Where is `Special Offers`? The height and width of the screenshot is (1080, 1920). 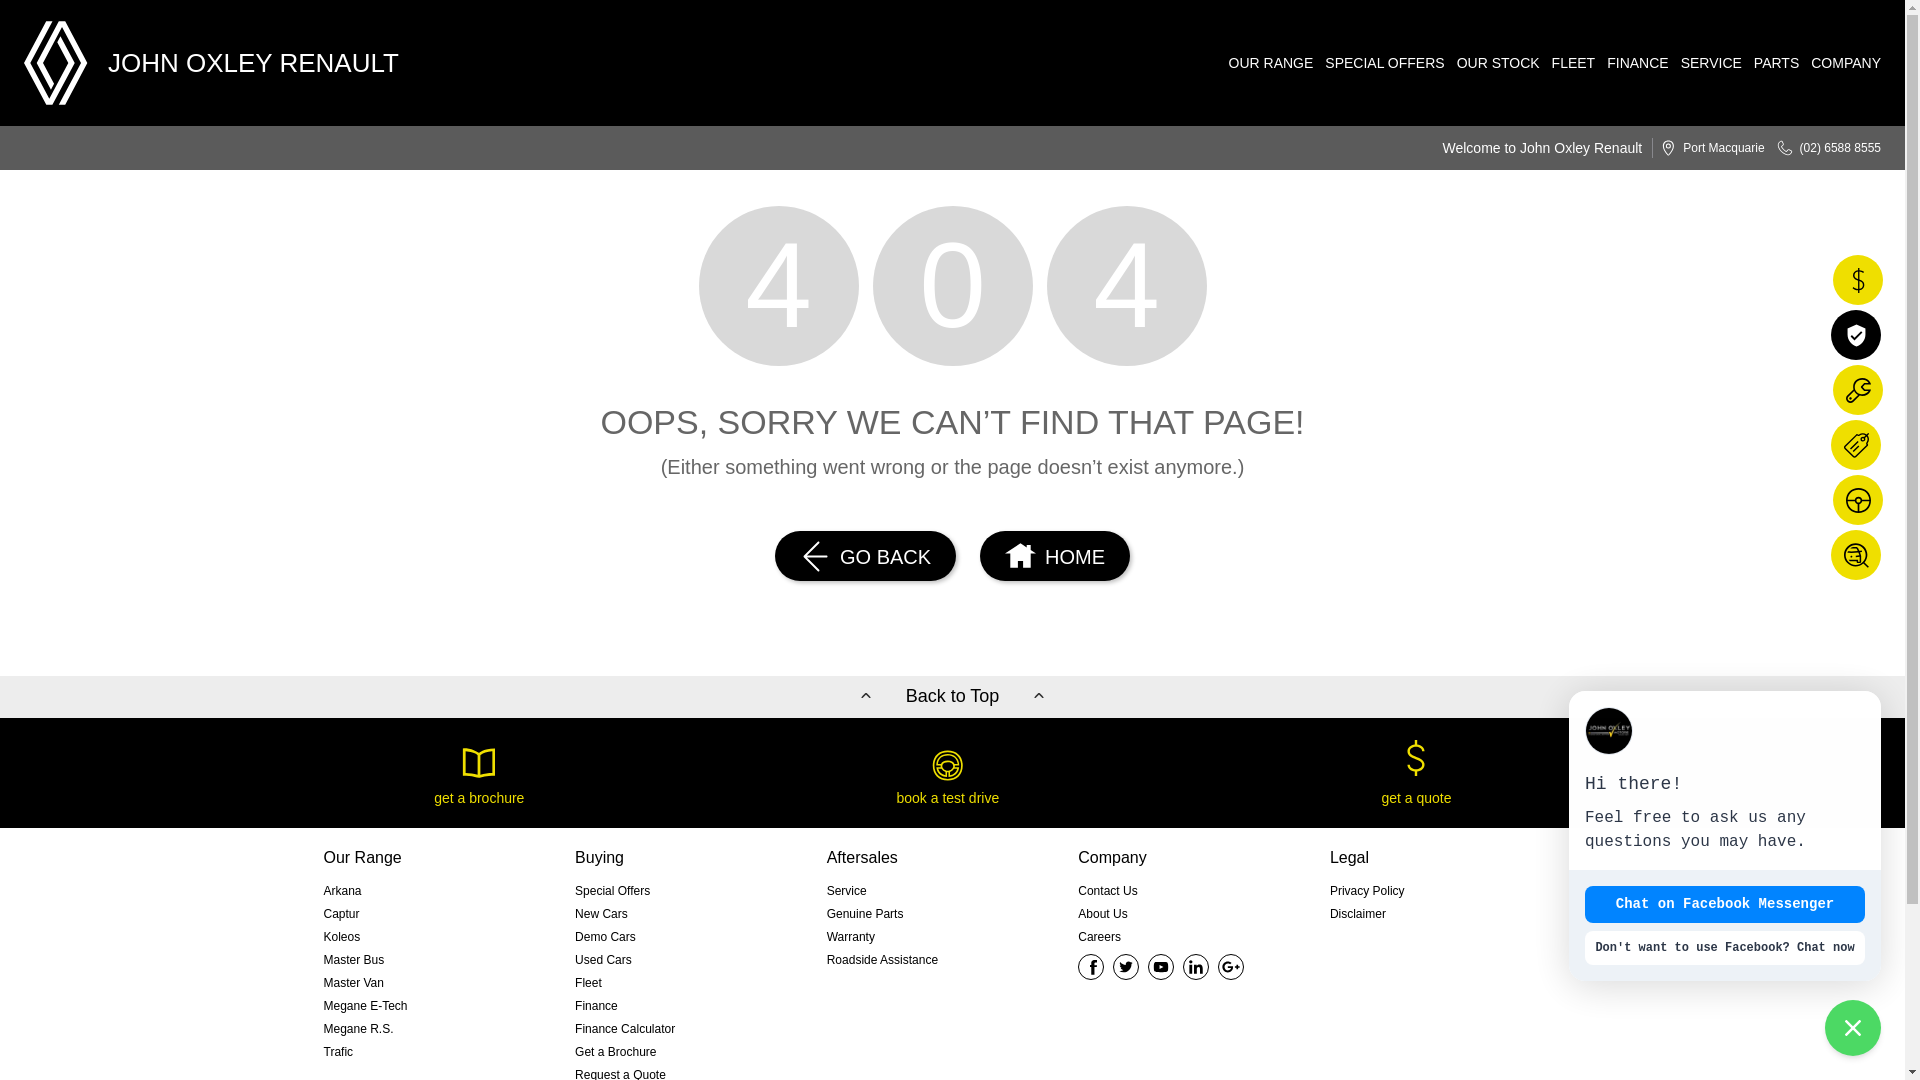 Special Offers is located at coordinates (612, 892).